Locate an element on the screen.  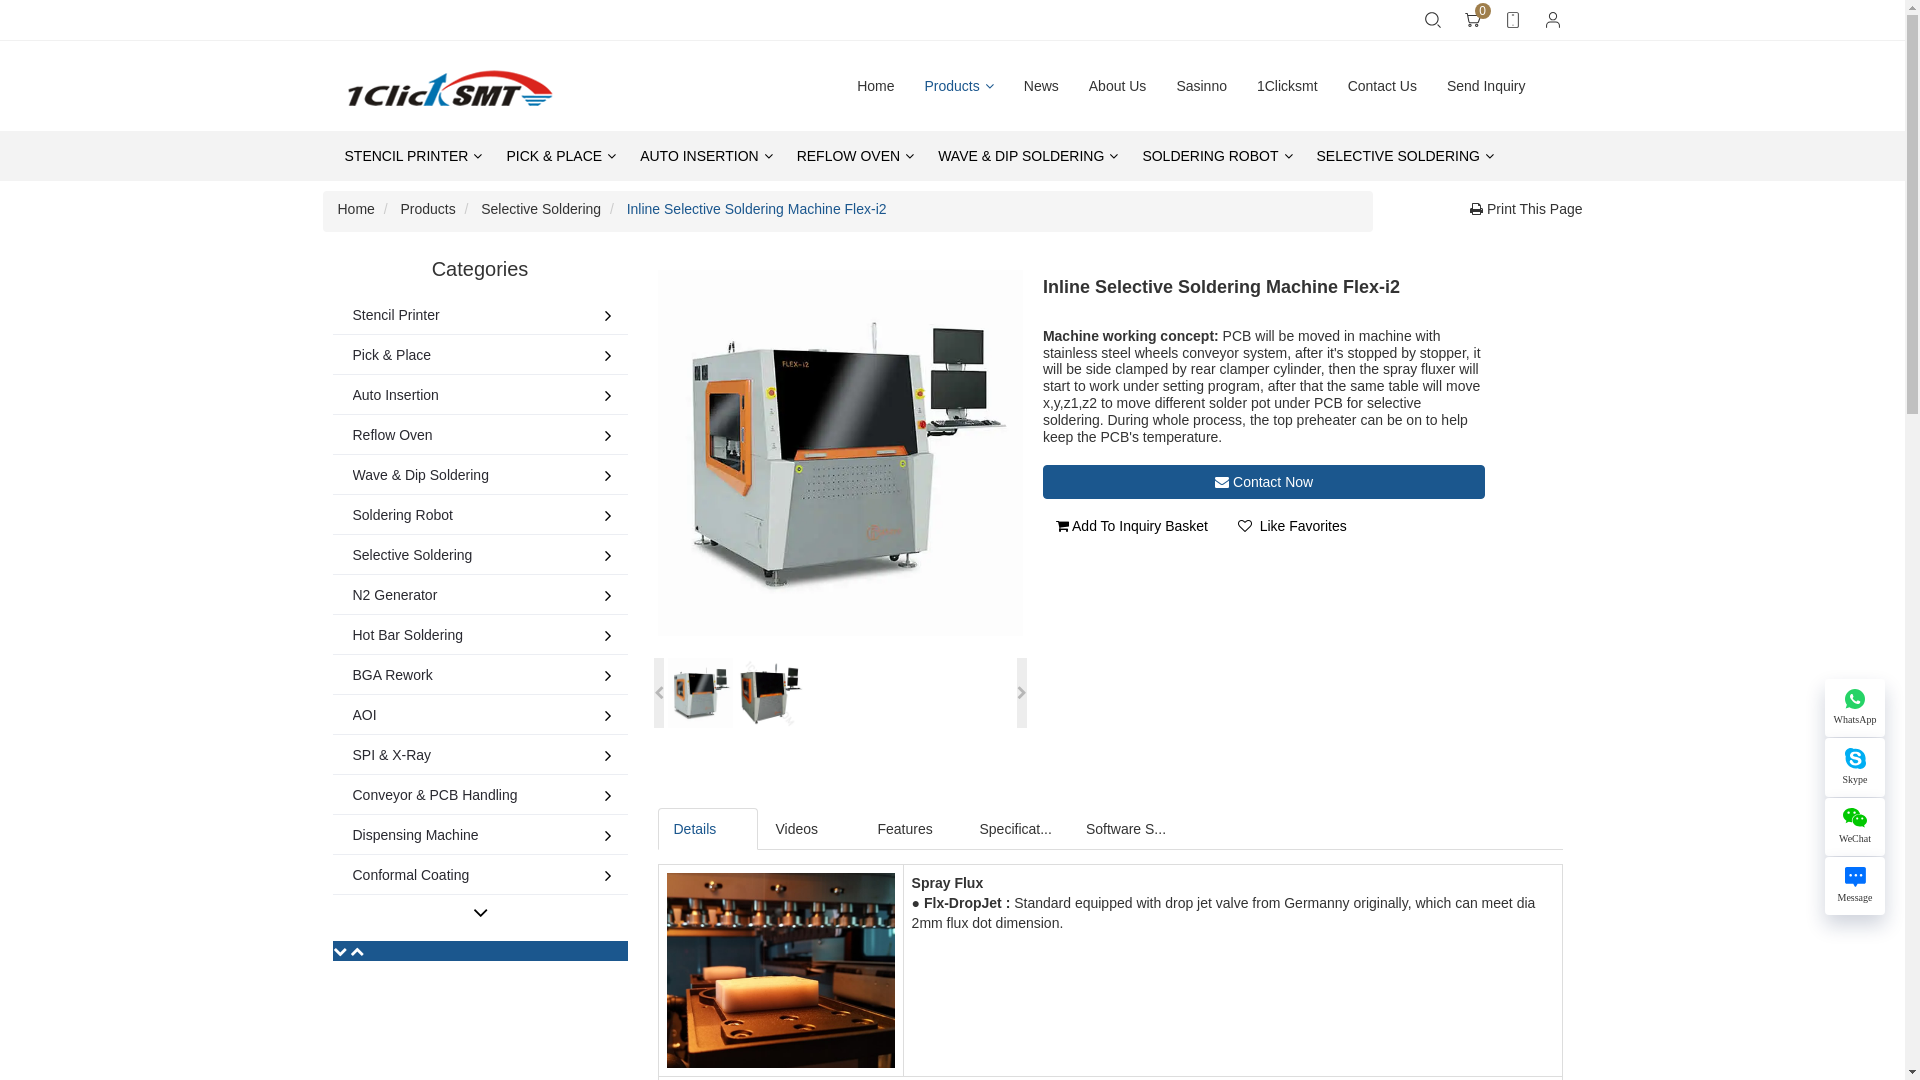
Search is located at coordinates (1432, 20).